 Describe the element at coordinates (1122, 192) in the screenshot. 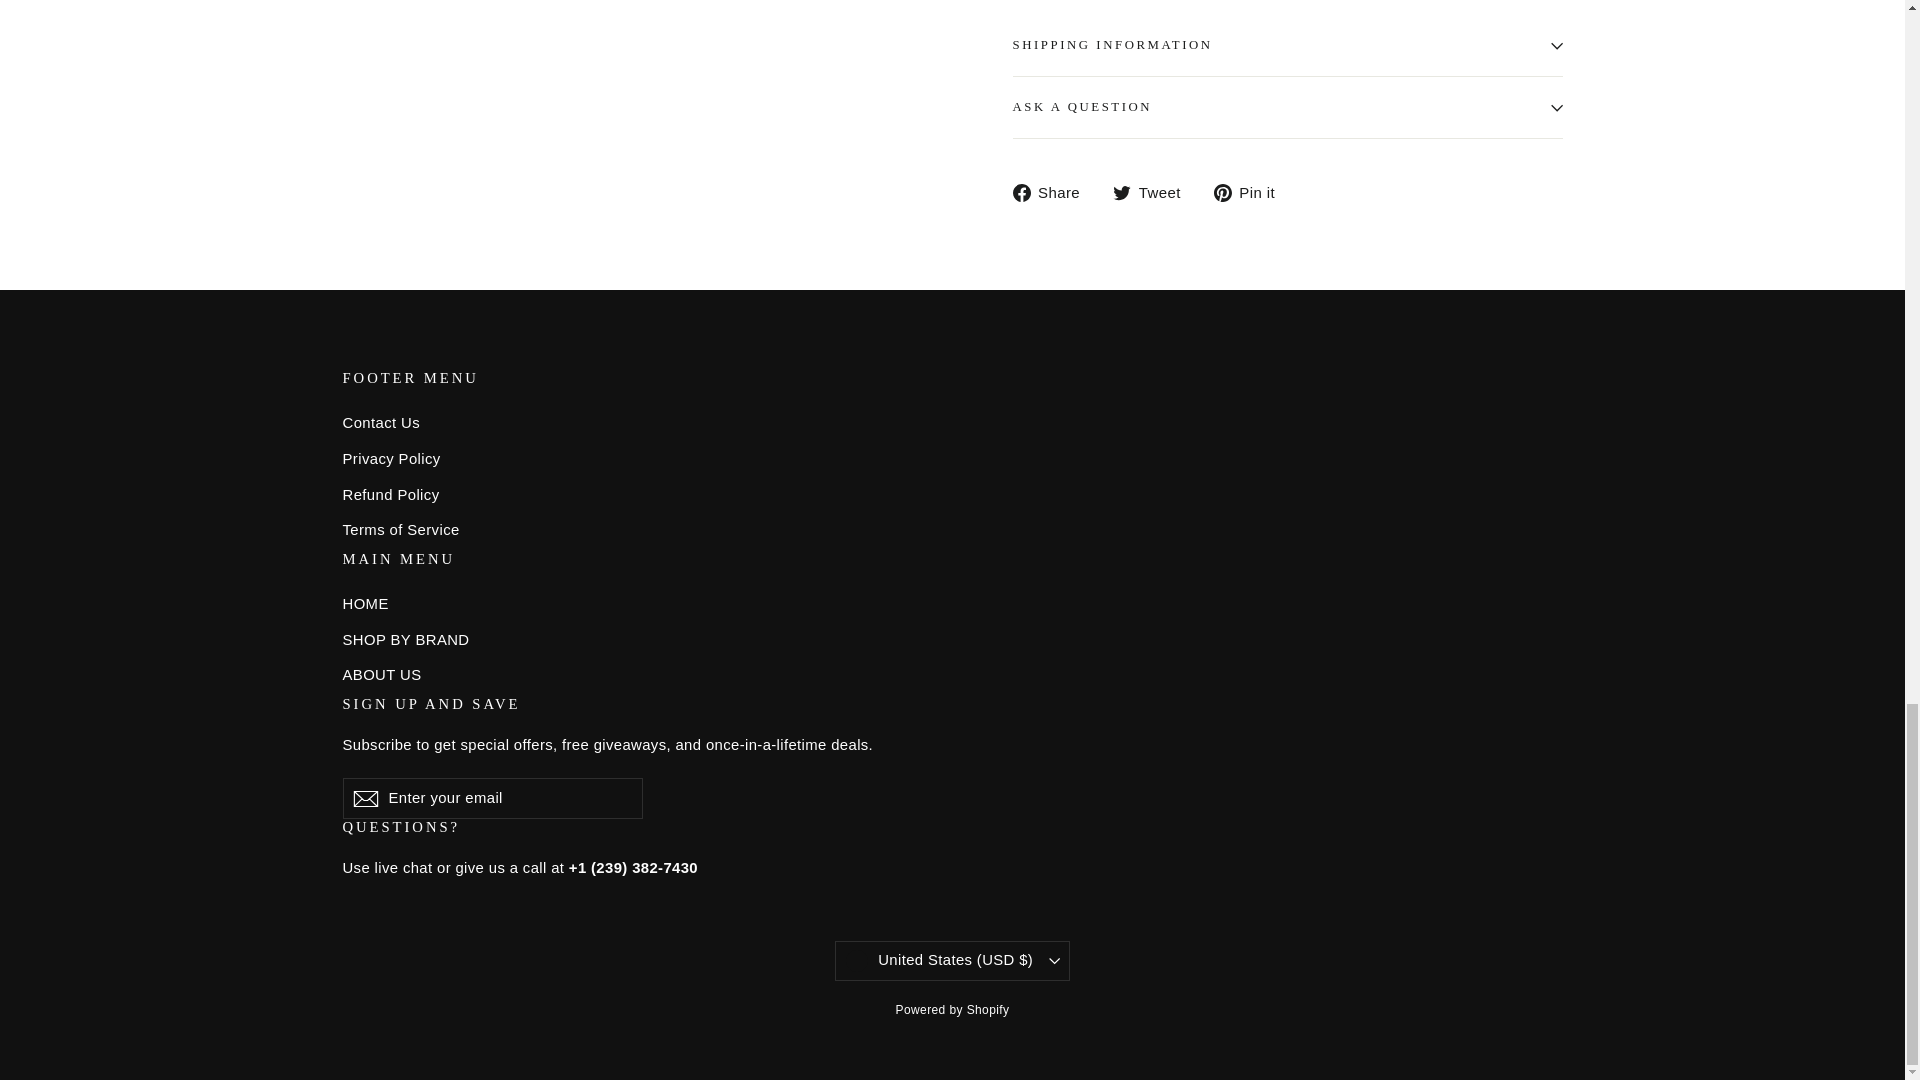

I see `twitter` at that location.